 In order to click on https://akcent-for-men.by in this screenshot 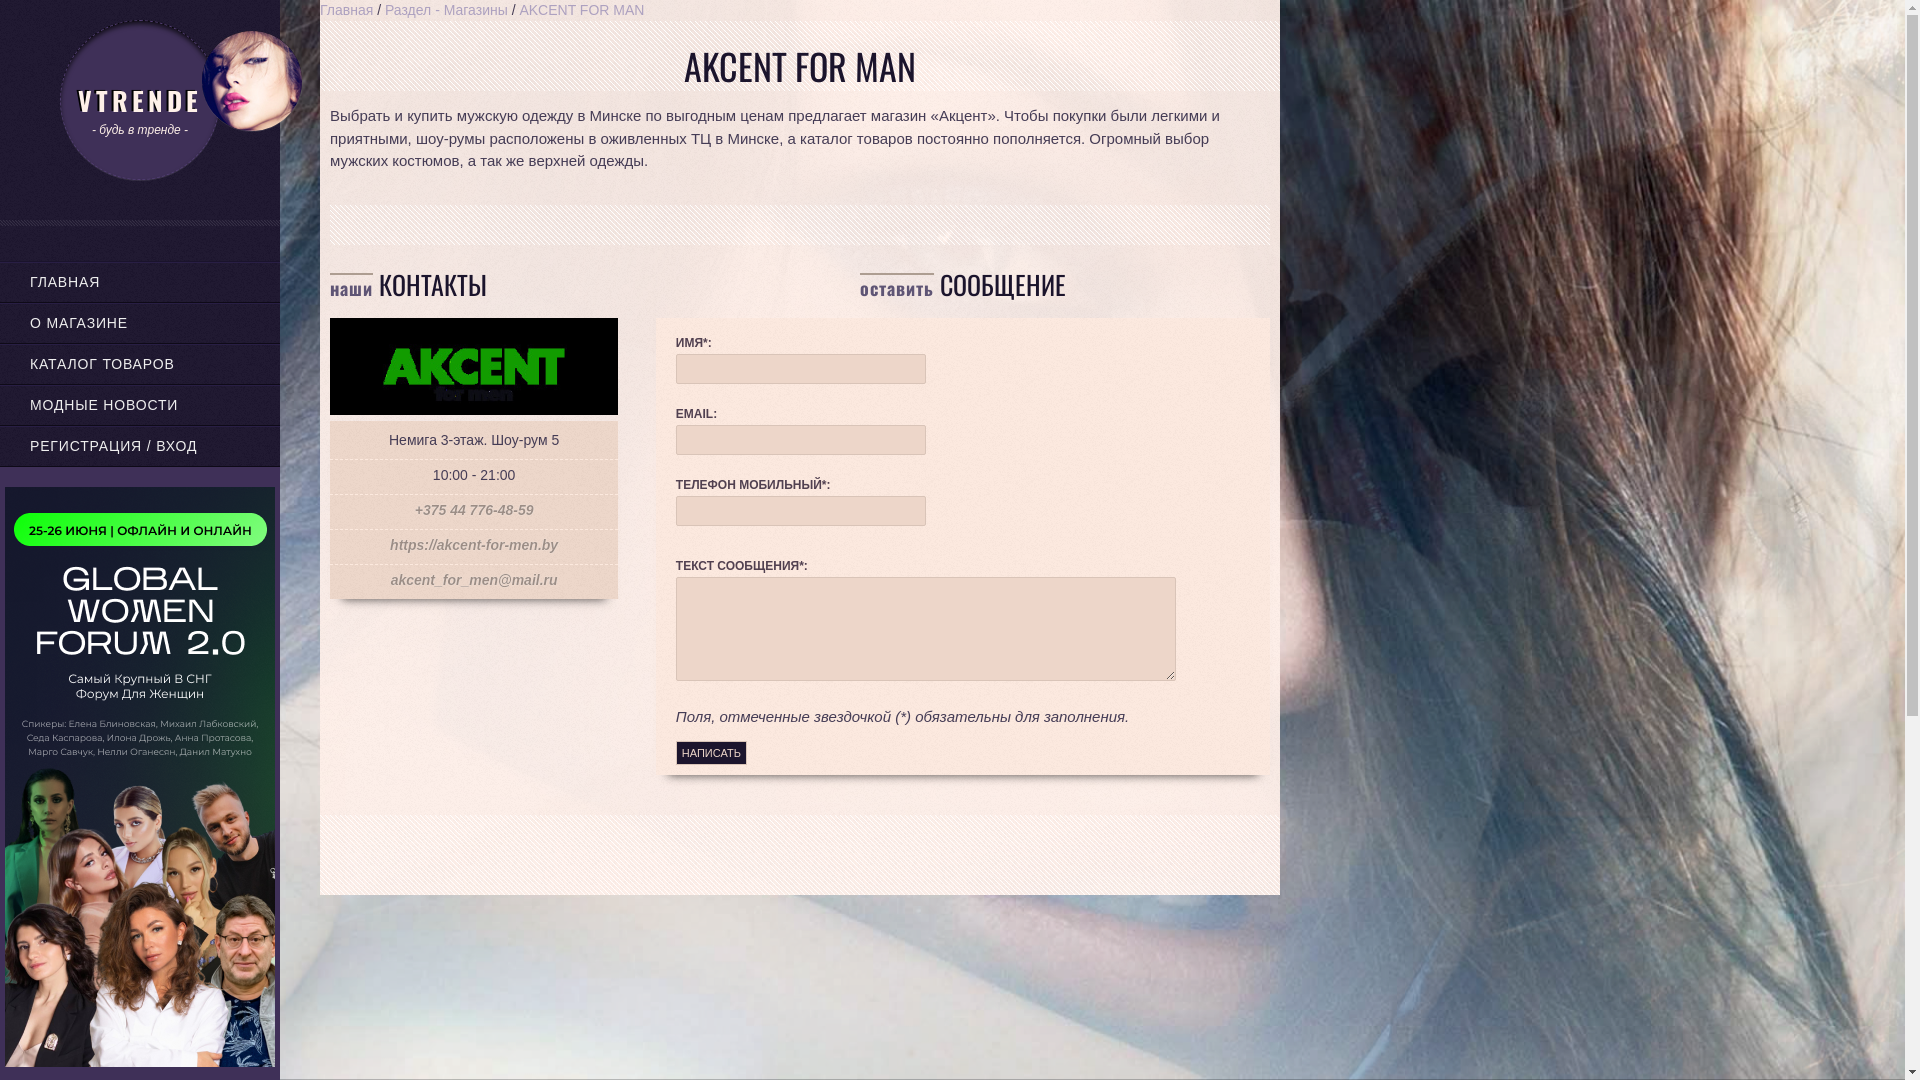, I will do `click(474, 545)`.